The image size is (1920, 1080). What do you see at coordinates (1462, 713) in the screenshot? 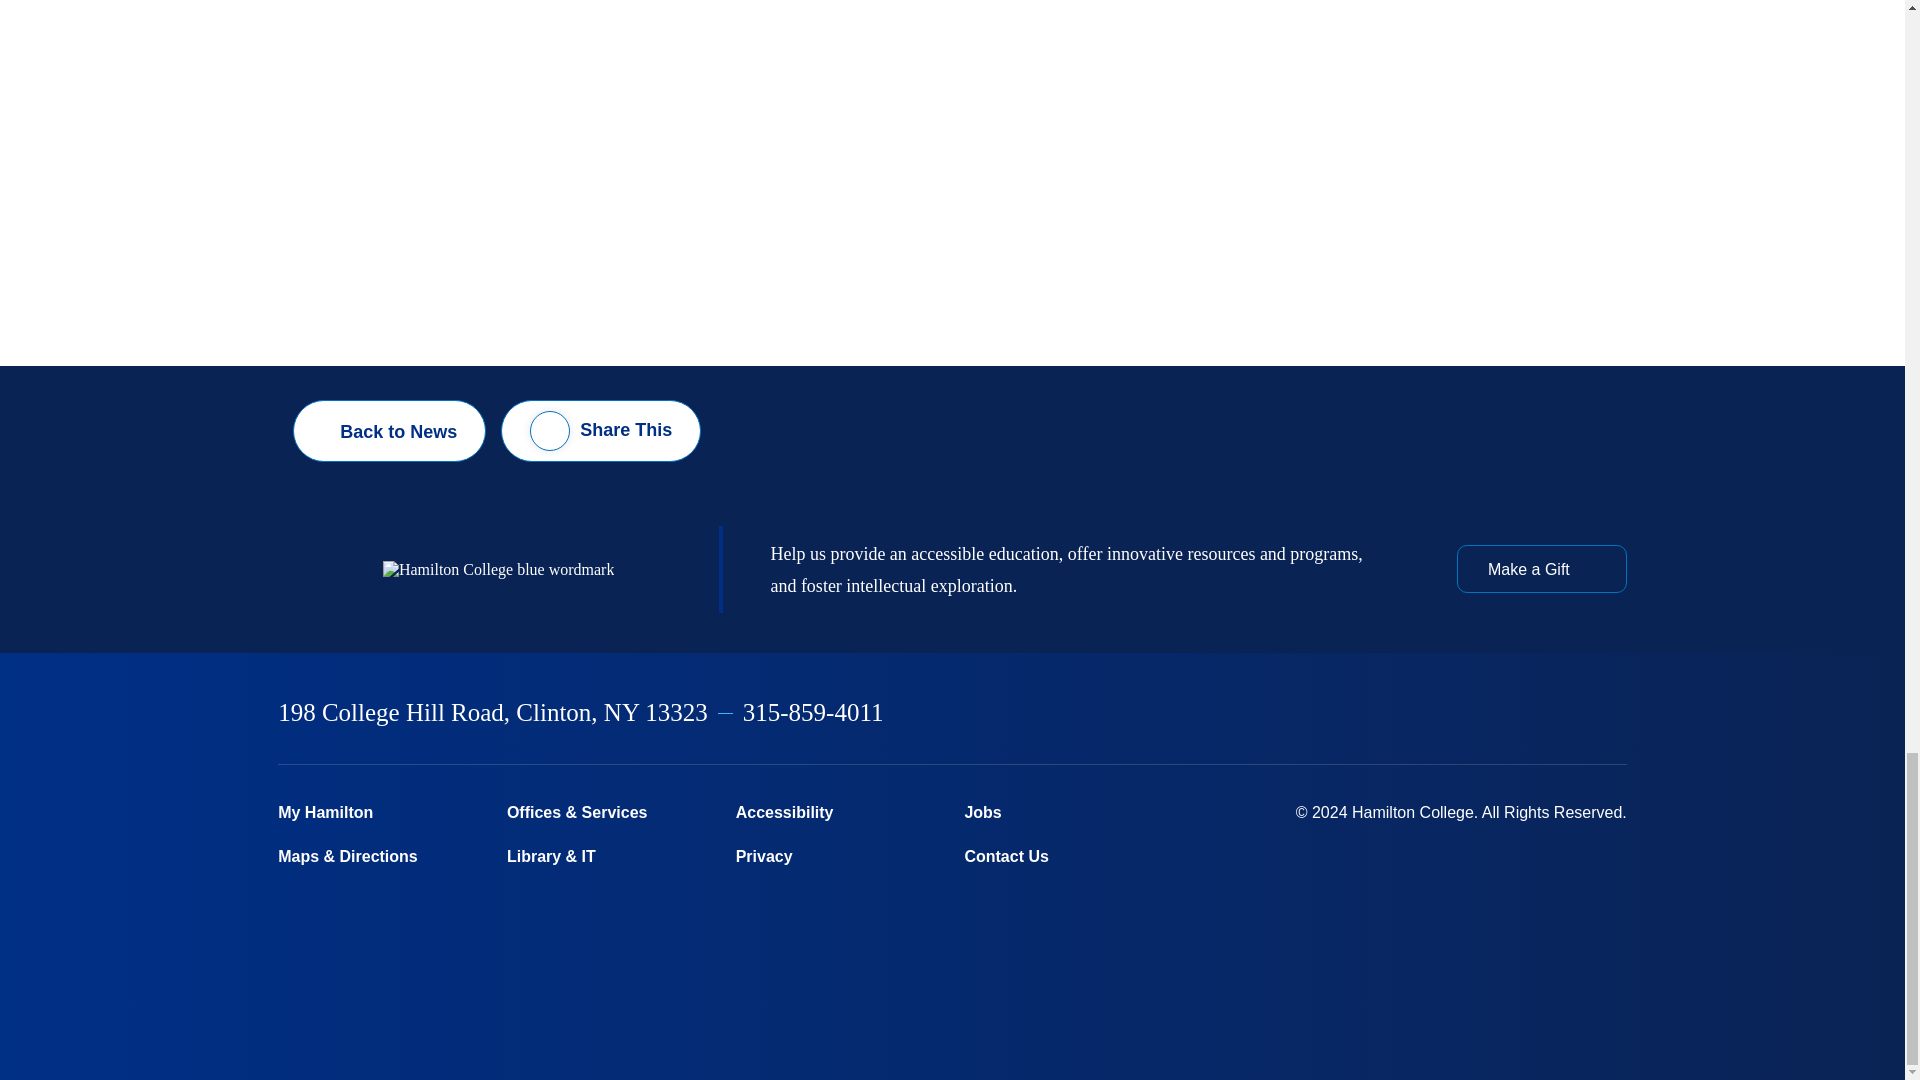
I see `Instagram` at bounding box center [1462, 713].